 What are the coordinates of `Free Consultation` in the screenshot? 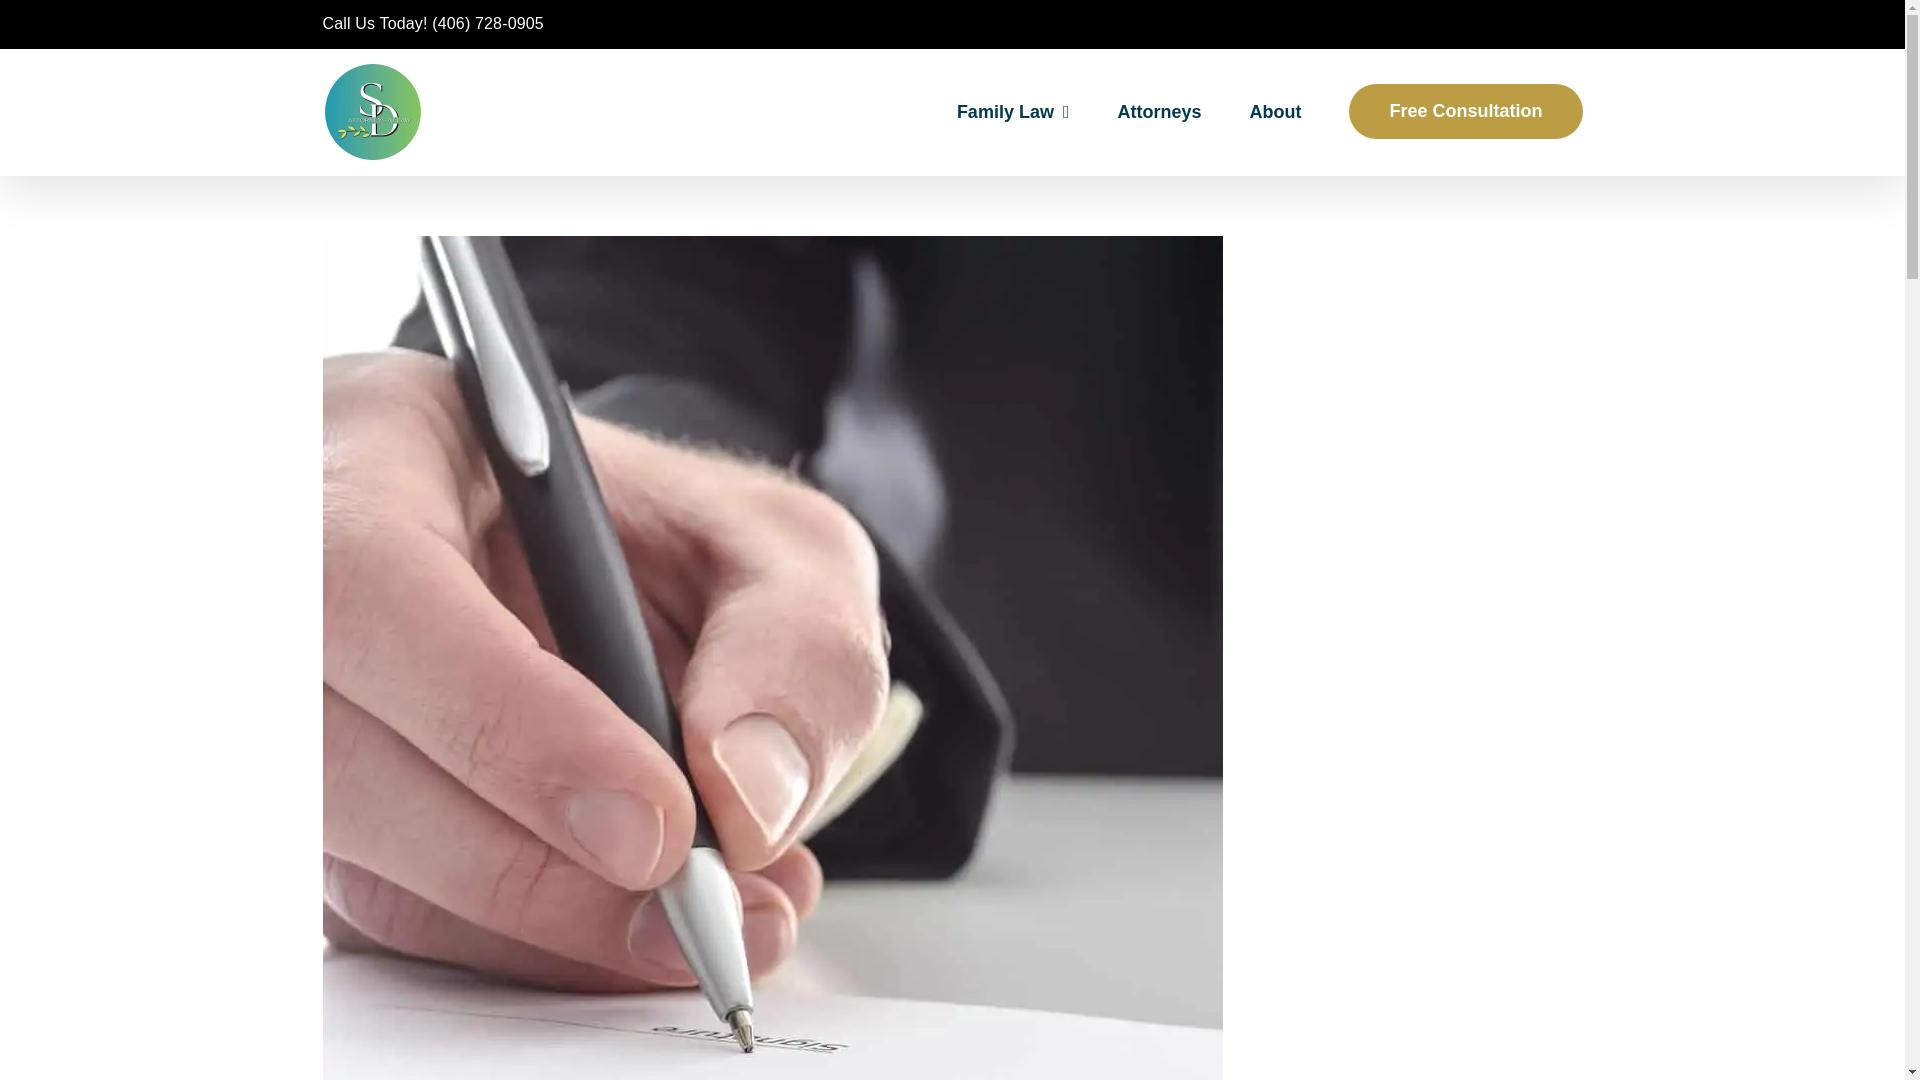 It's located at (1466, 110).